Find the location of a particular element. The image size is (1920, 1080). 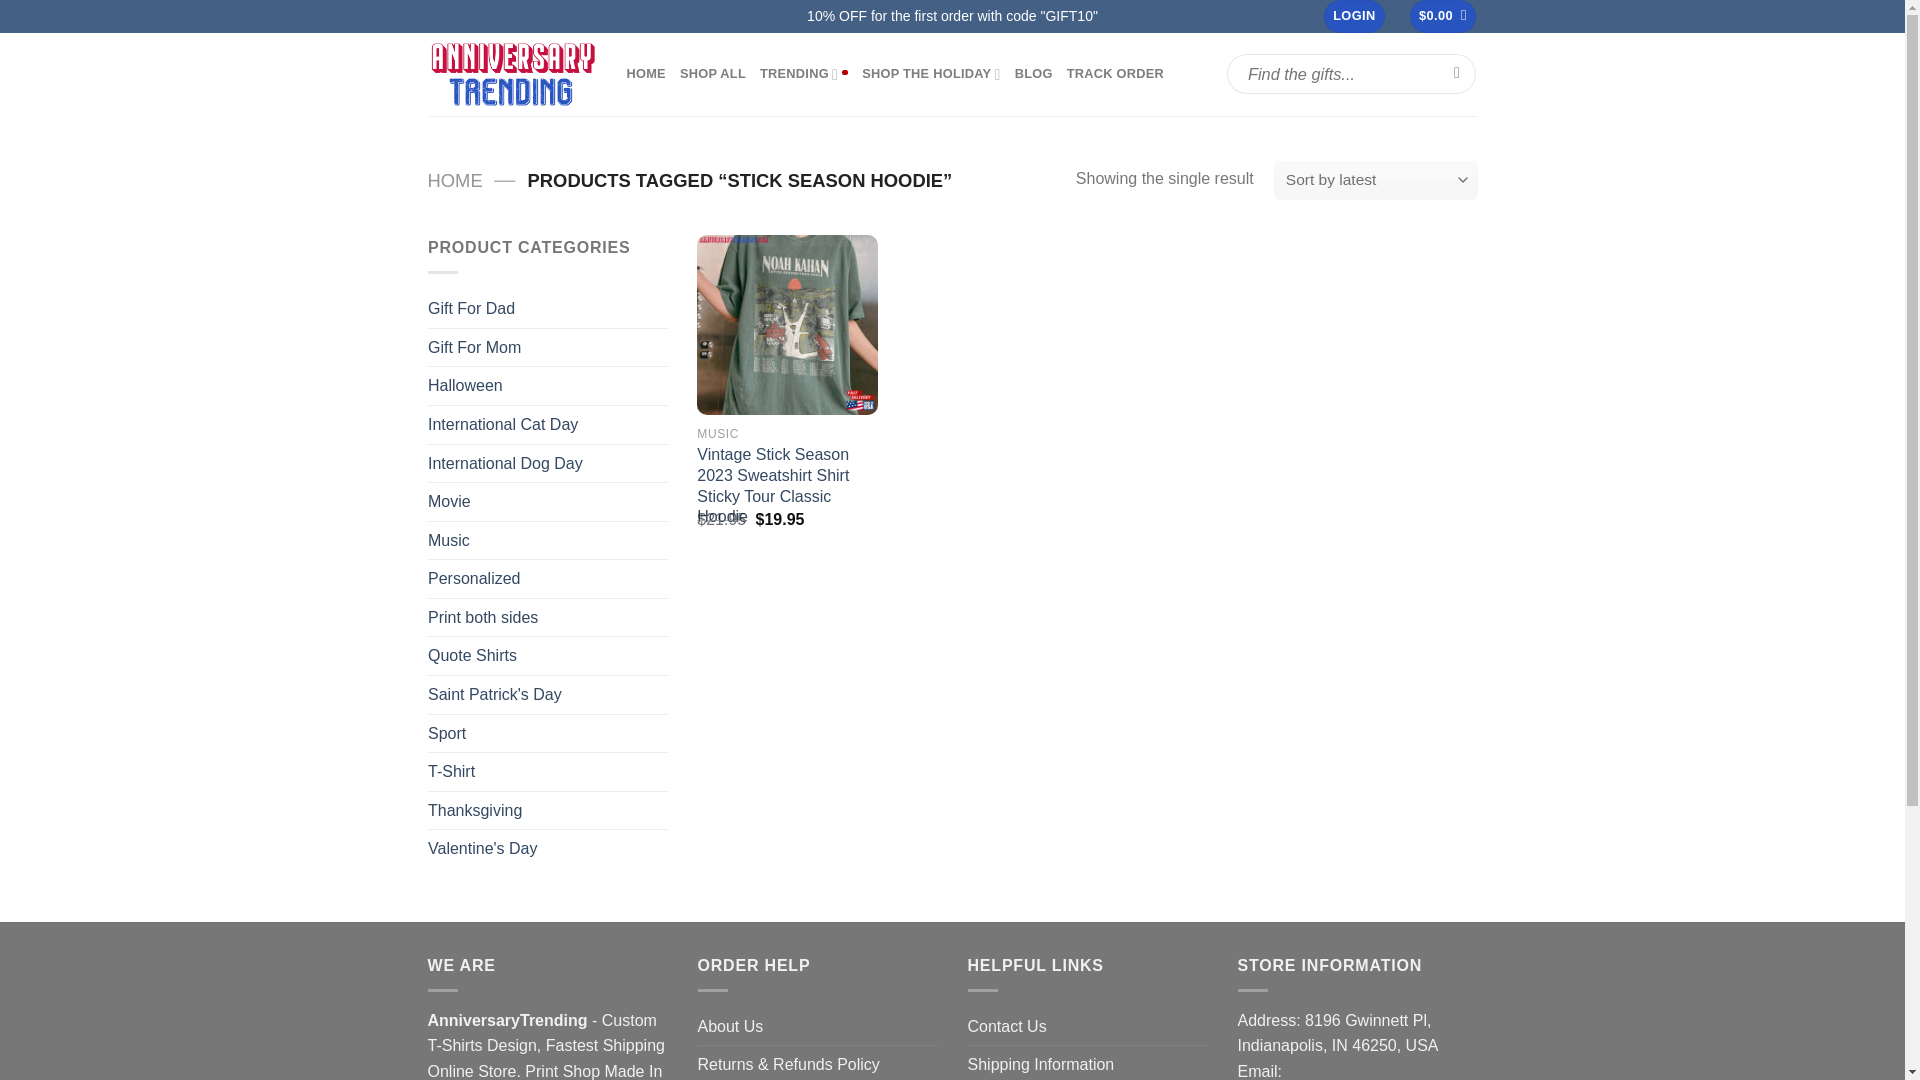

Movie is located at coordinates (548, 501).